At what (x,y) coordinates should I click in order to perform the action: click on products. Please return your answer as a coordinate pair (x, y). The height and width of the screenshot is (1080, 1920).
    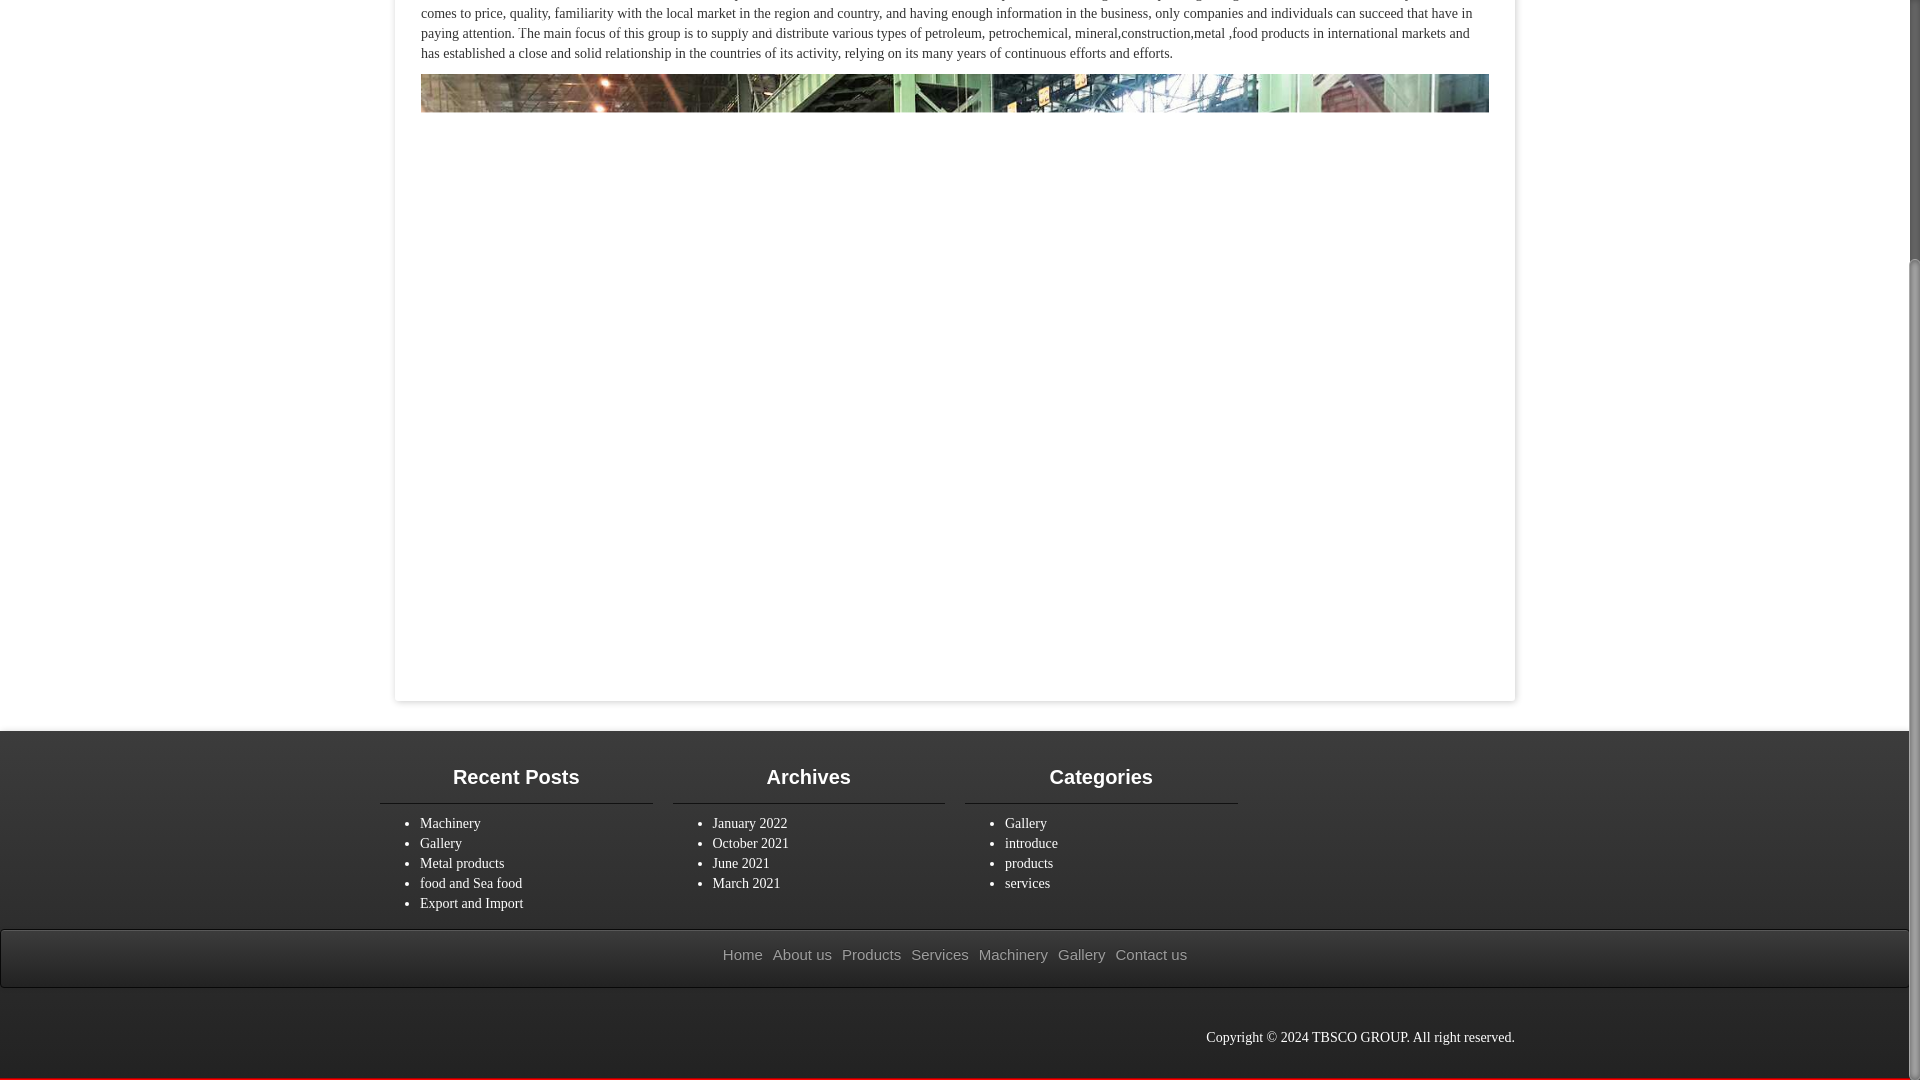
    Looking at the image, I should click on (1028, 863).